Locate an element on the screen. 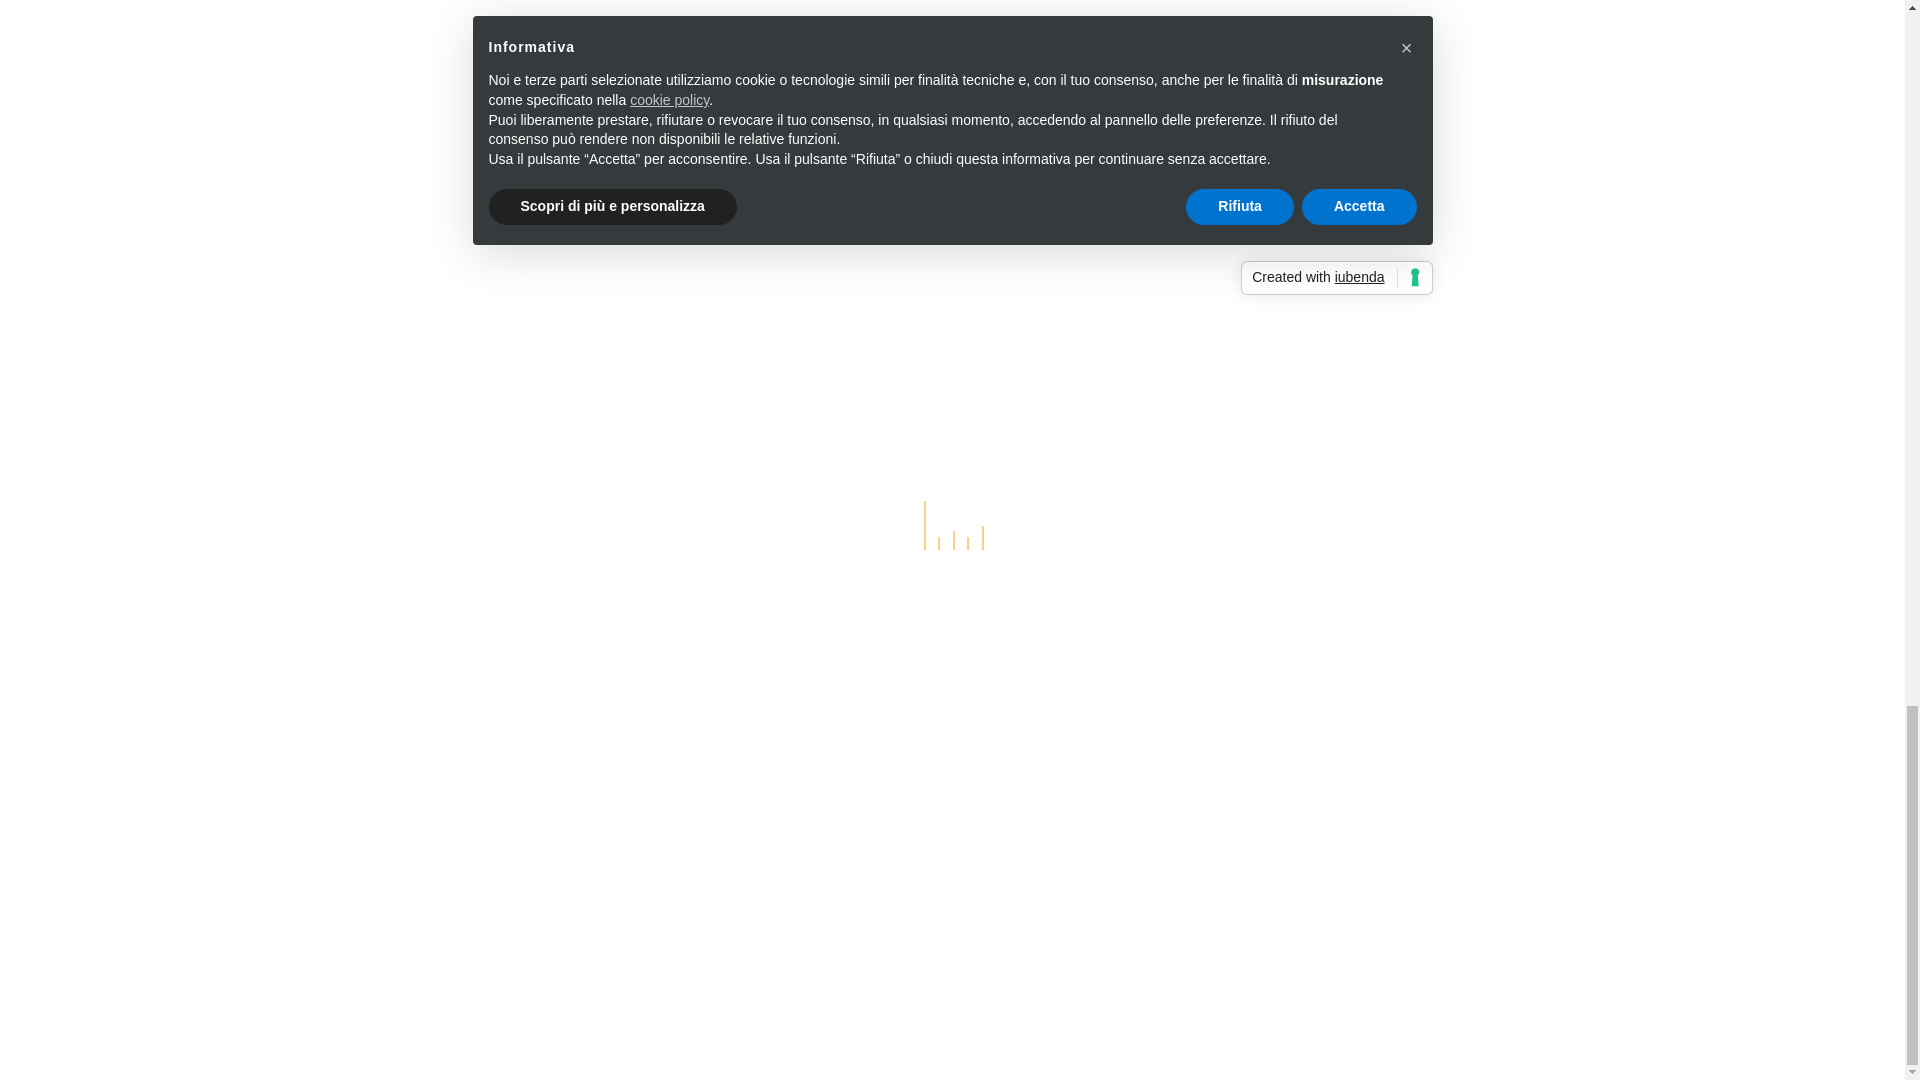 The width and height of the screenshot is (1920, 1080). LinkedIn is located at coordinates (805, 62).